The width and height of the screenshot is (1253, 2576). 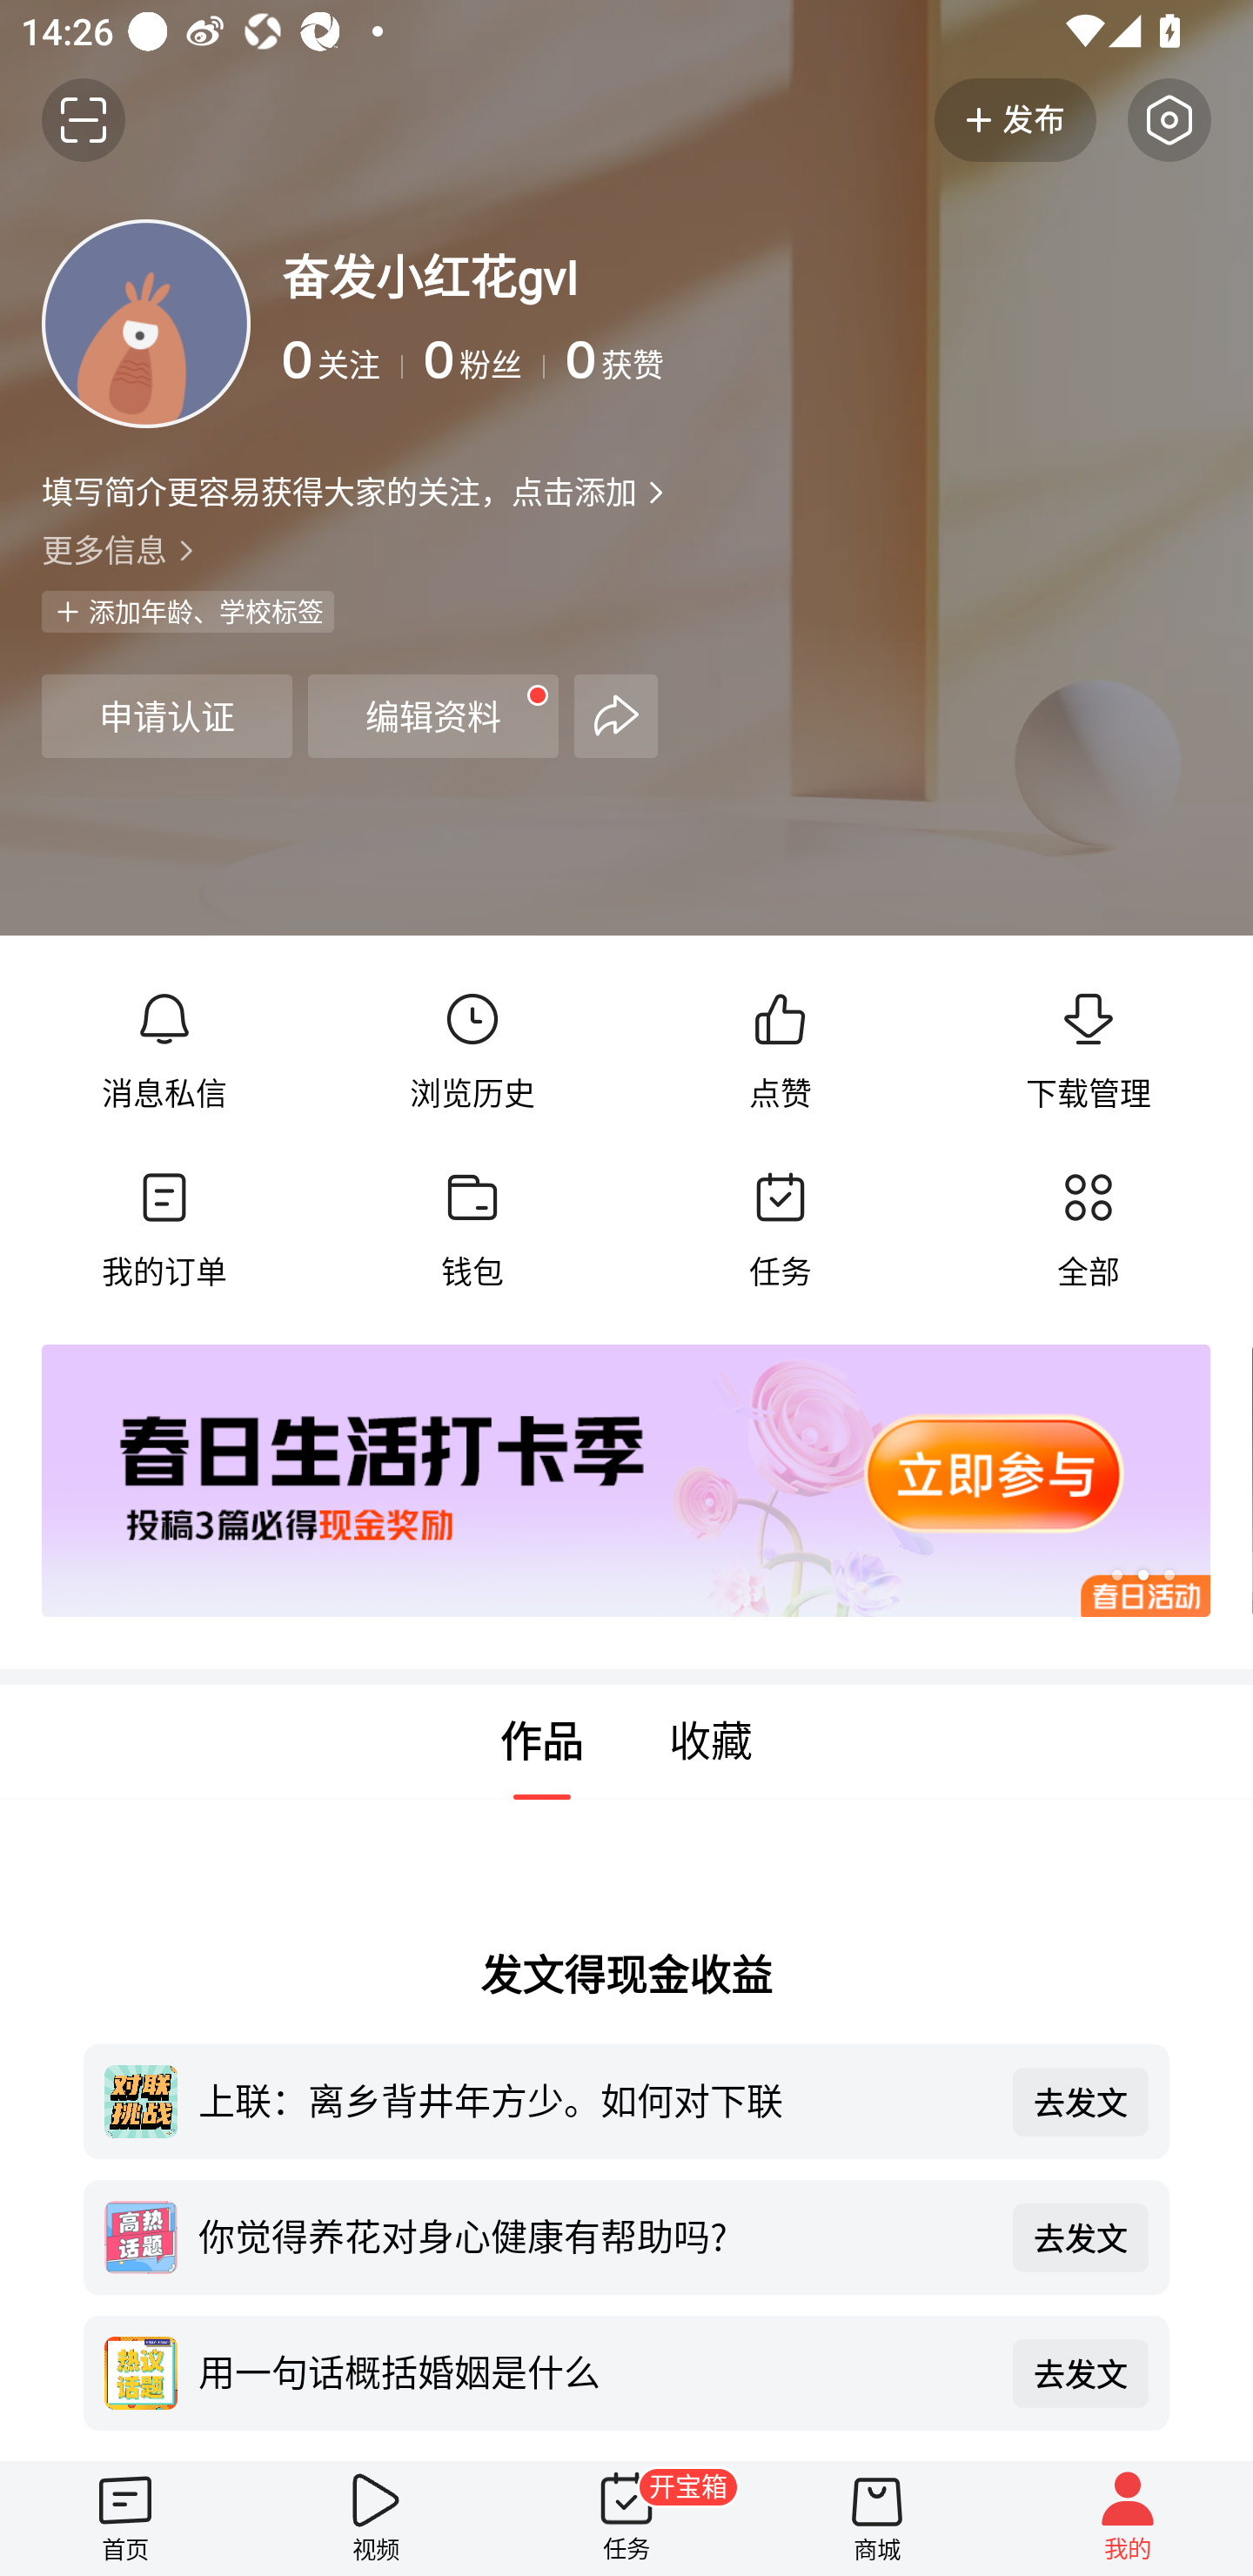 What do you see at coordinates (484, 360) in the screenshot?
I see `0 粉丝` at bounding box center [484, 360].